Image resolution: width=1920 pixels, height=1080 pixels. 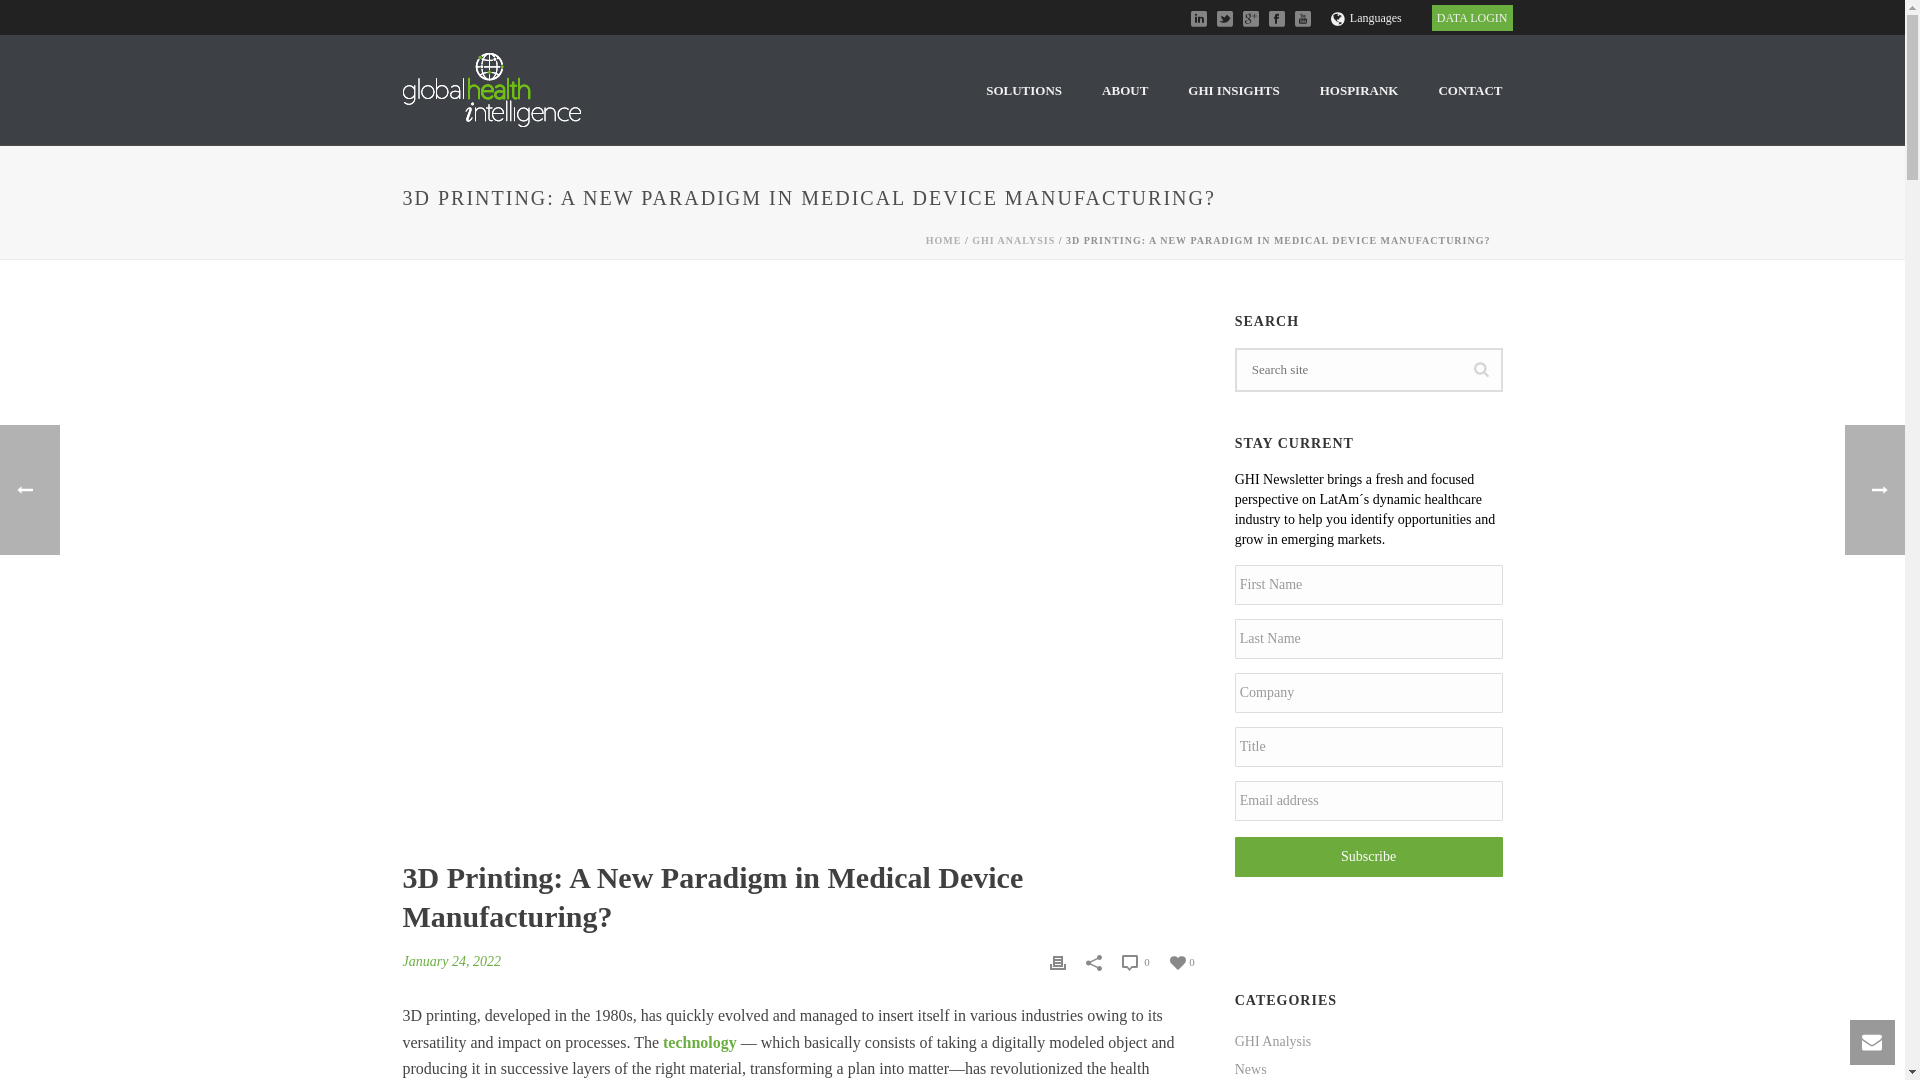 I want to click on CONTACT, so click(x=1470, y=90).